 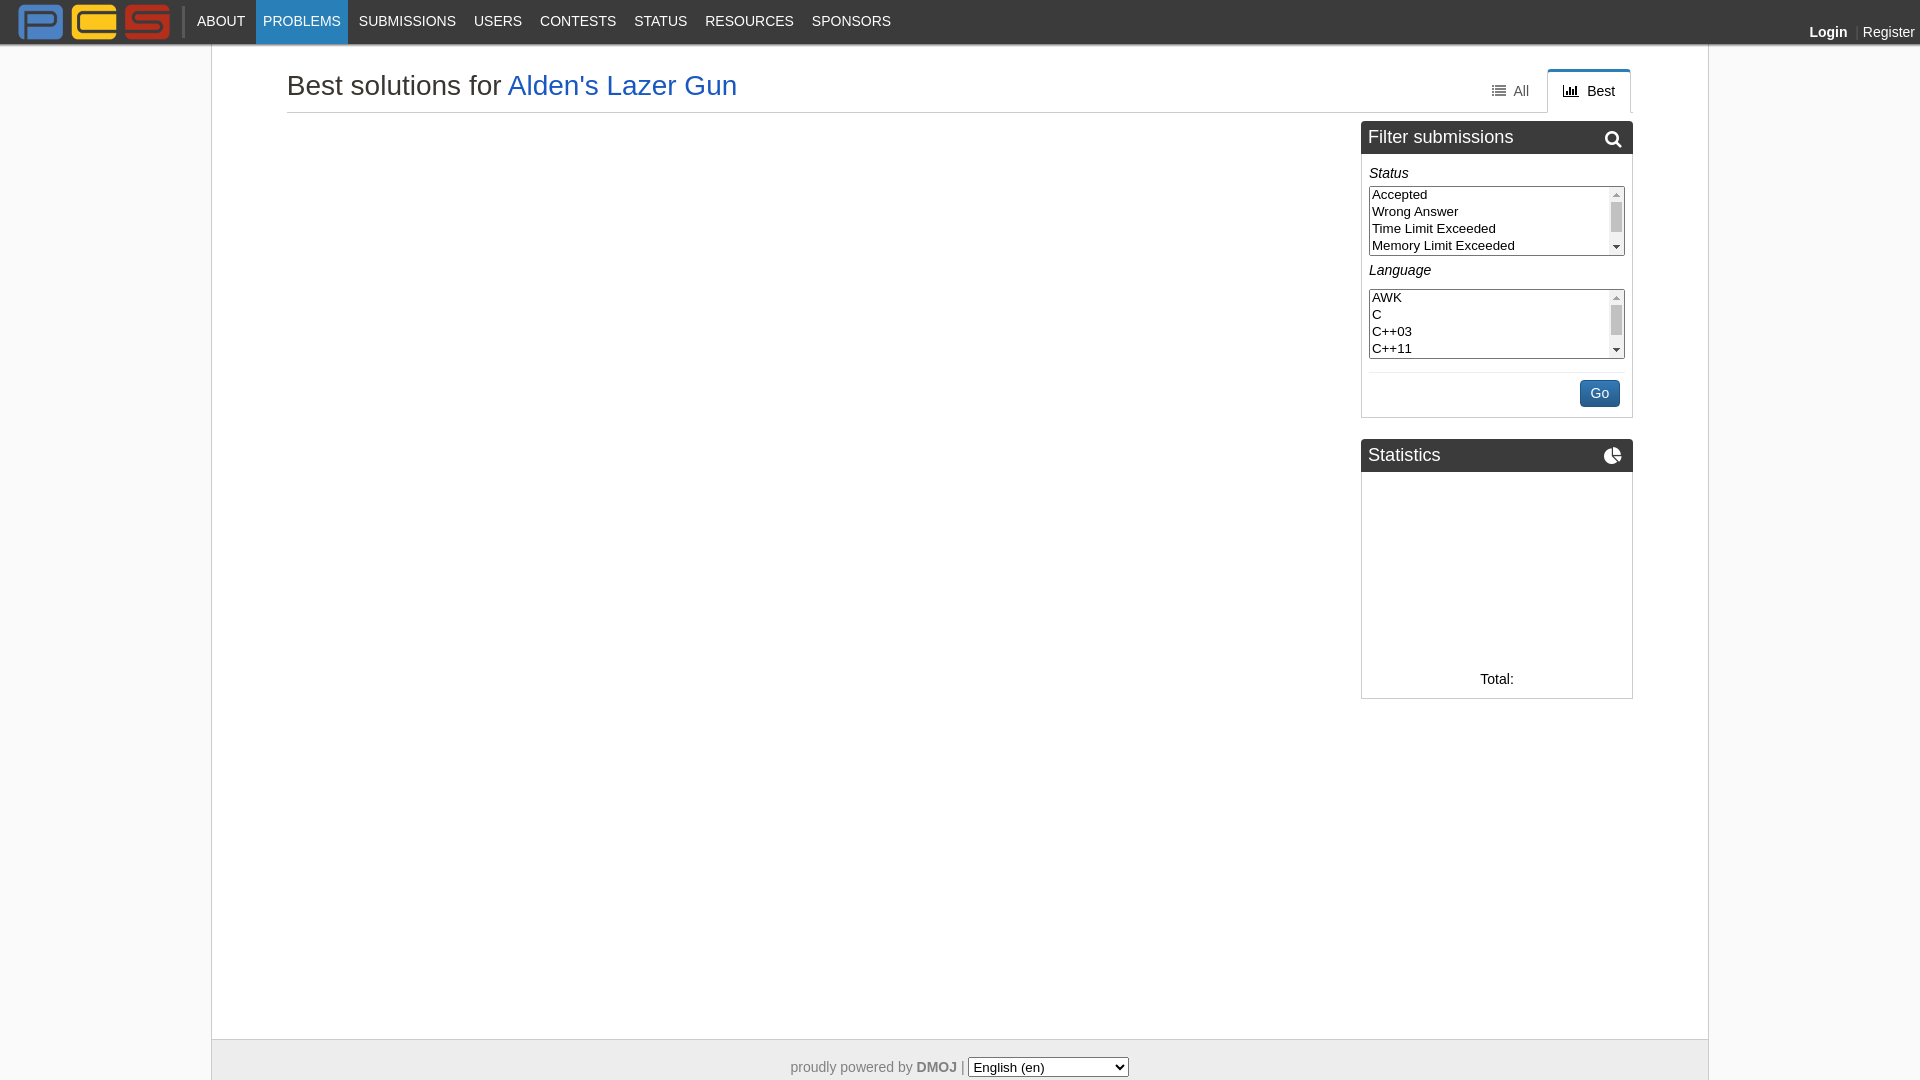 What do you see at coordinates (1600, 394) in the screenshot?
I see `Go` at bounding box center [1600, 394].